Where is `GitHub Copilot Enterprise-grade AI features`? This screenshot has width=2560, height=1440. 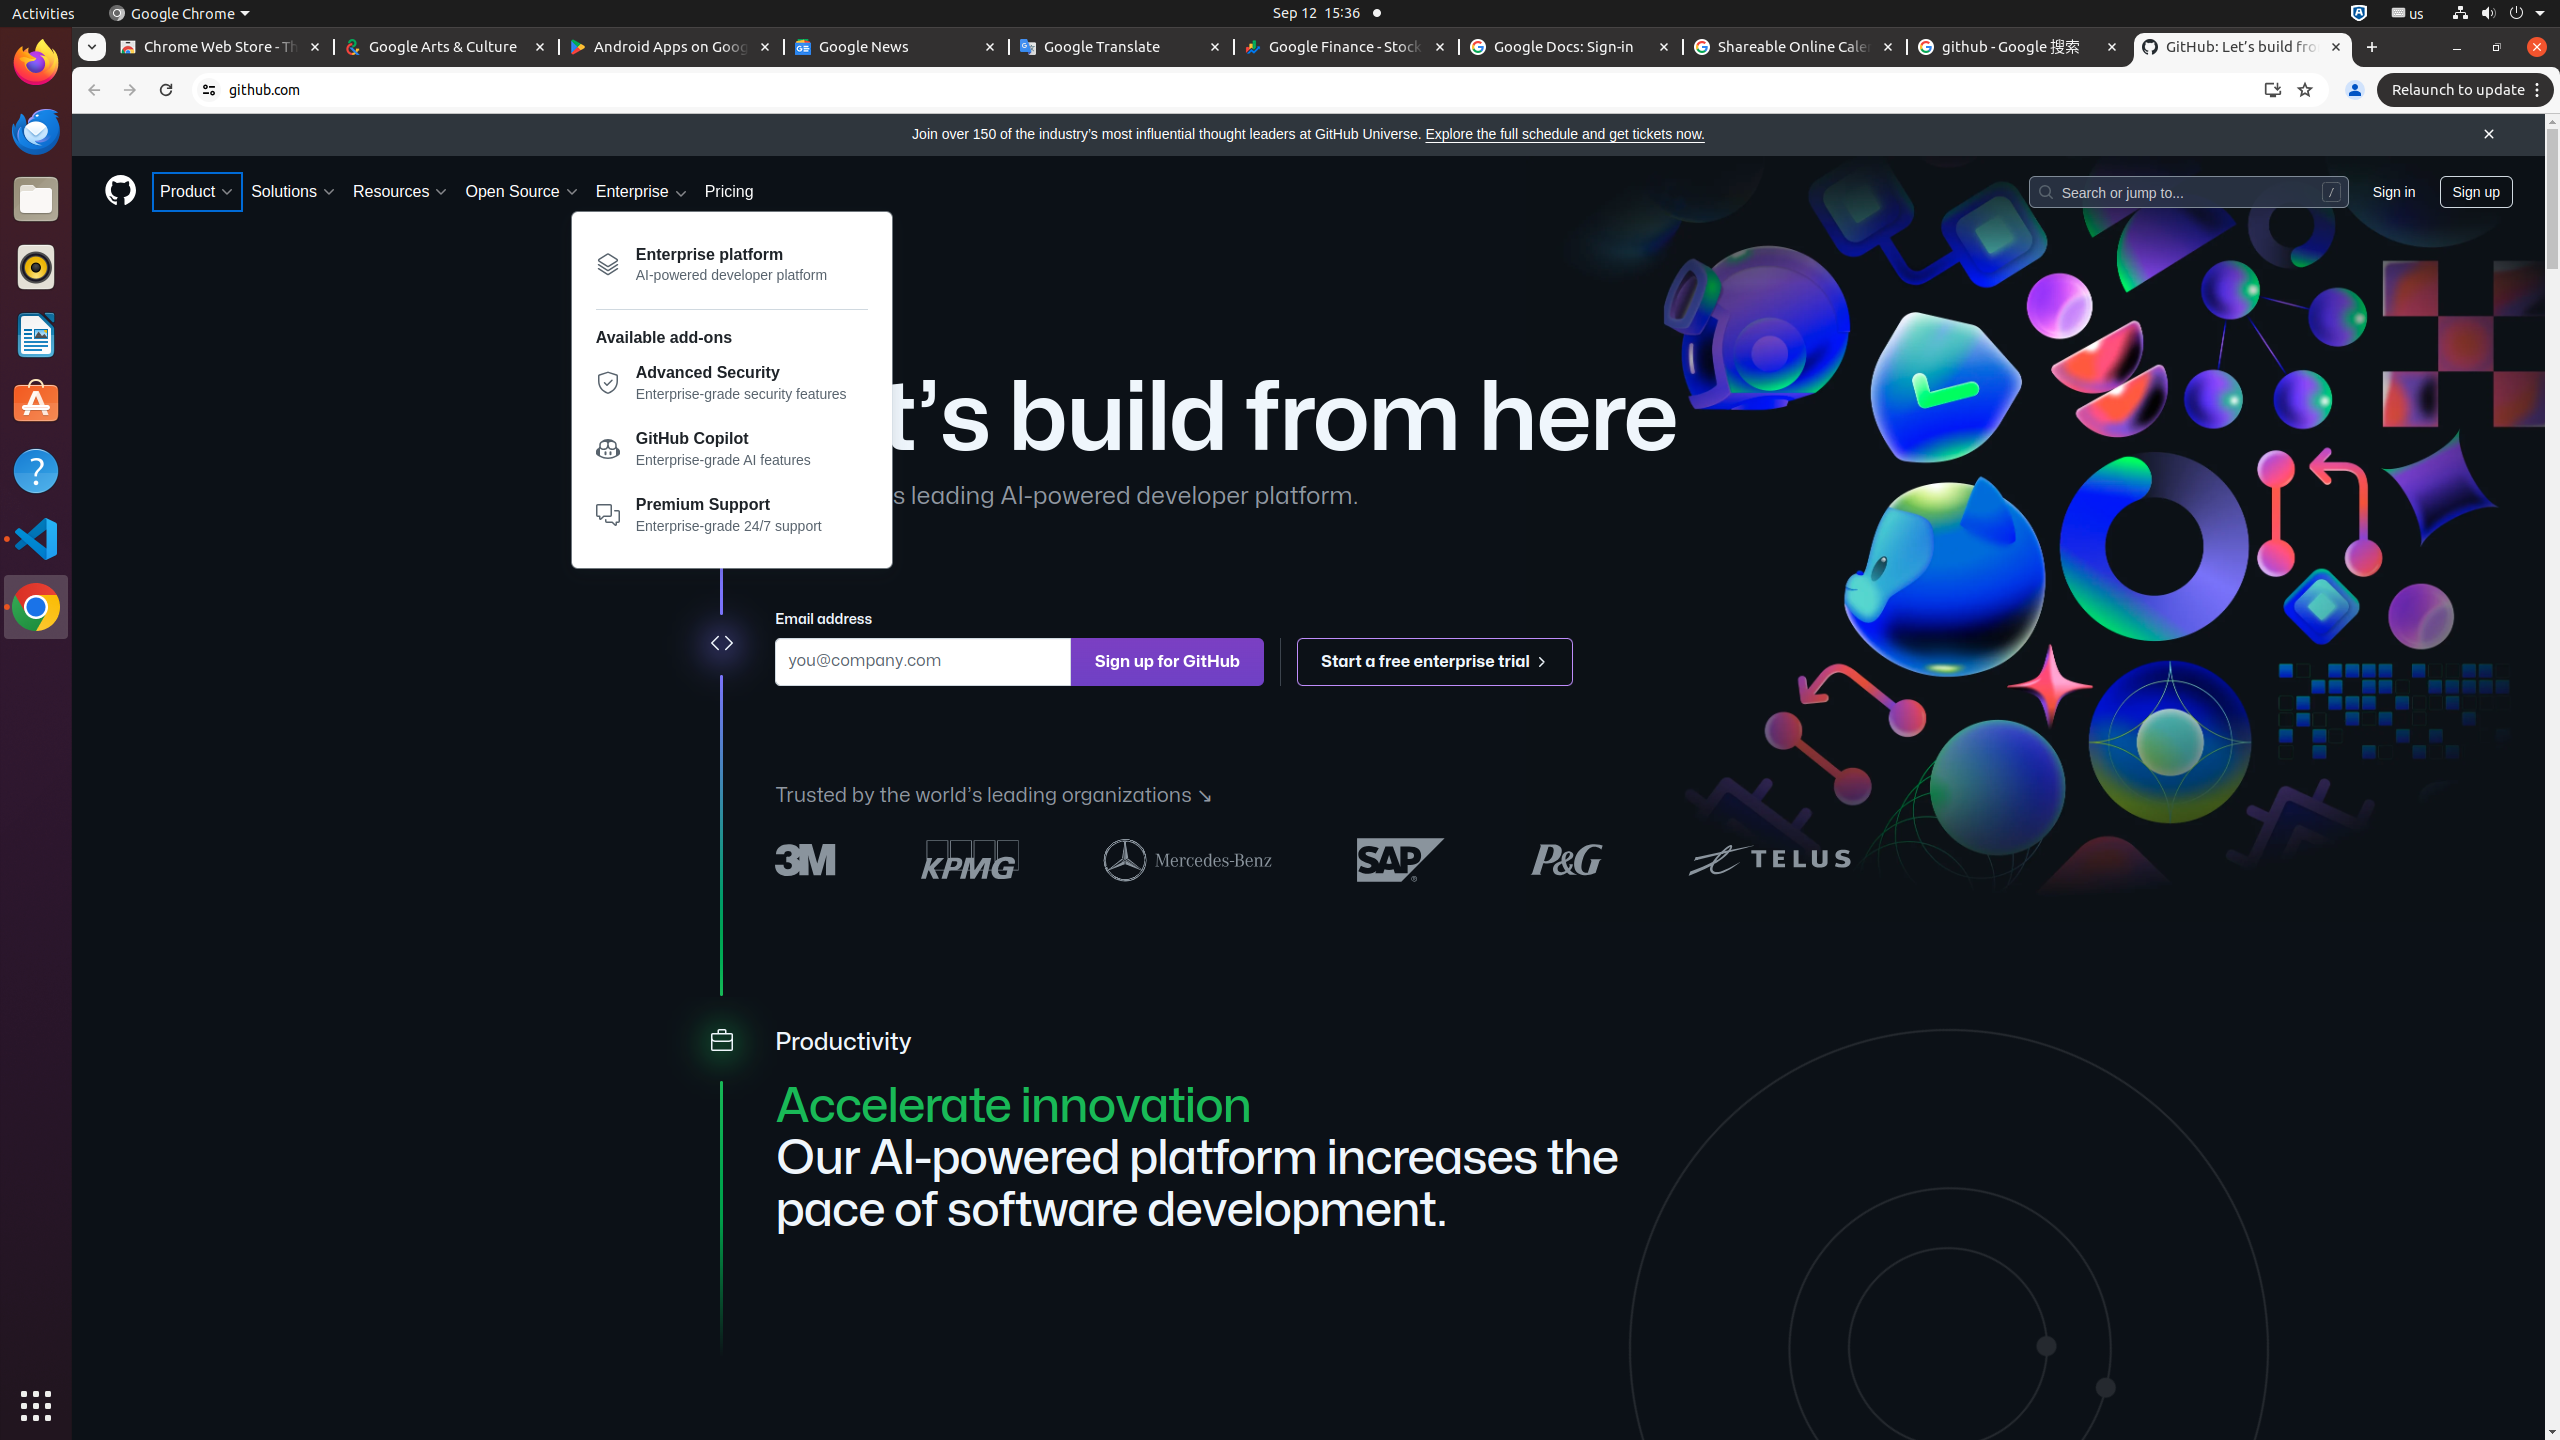
GitHub Copilot Enterprise-grade AI features is located at coordinates (732, 454).